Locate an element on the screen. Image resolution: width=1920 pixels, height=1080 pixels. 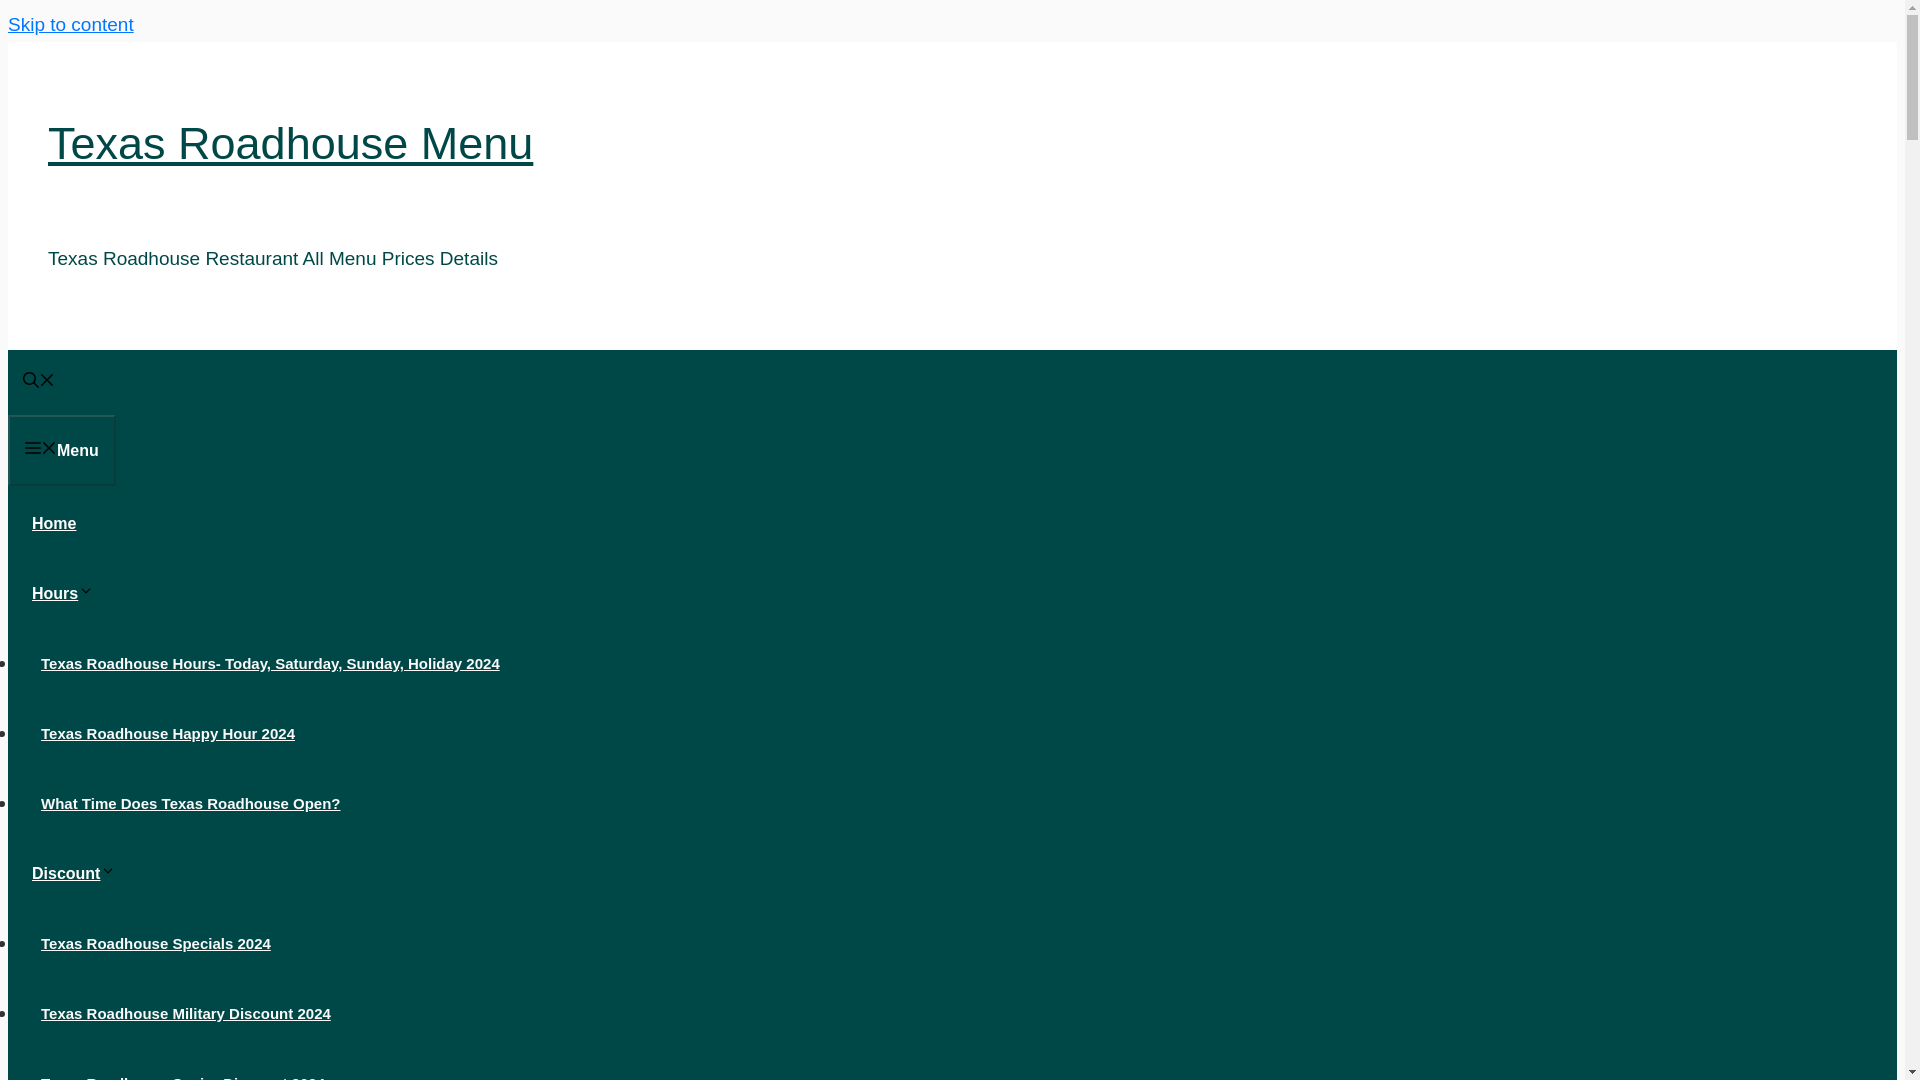
Texas Roadhouse Happy Hour 2024 is located at coordinates (168, 732).